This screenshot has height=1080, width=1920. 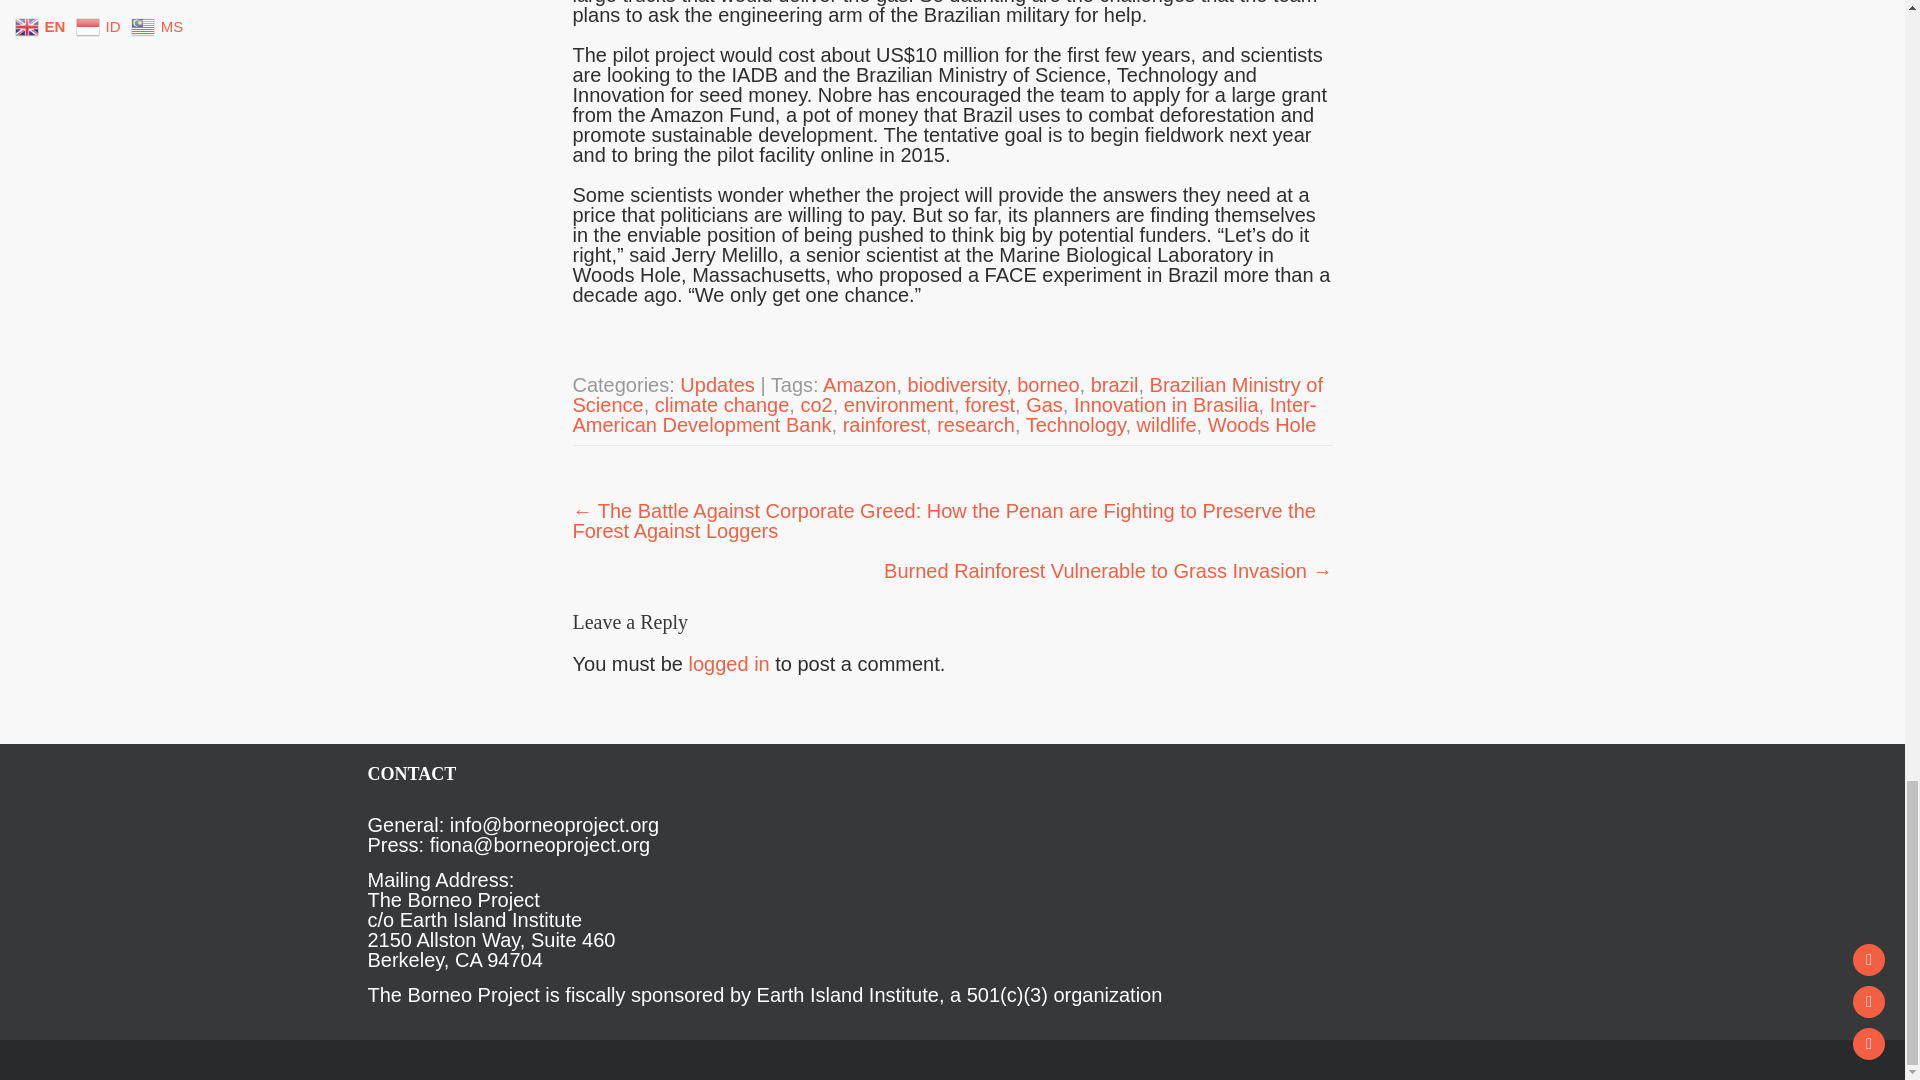 I want to click on View all posts in Updates, so click(x=716, y=384).